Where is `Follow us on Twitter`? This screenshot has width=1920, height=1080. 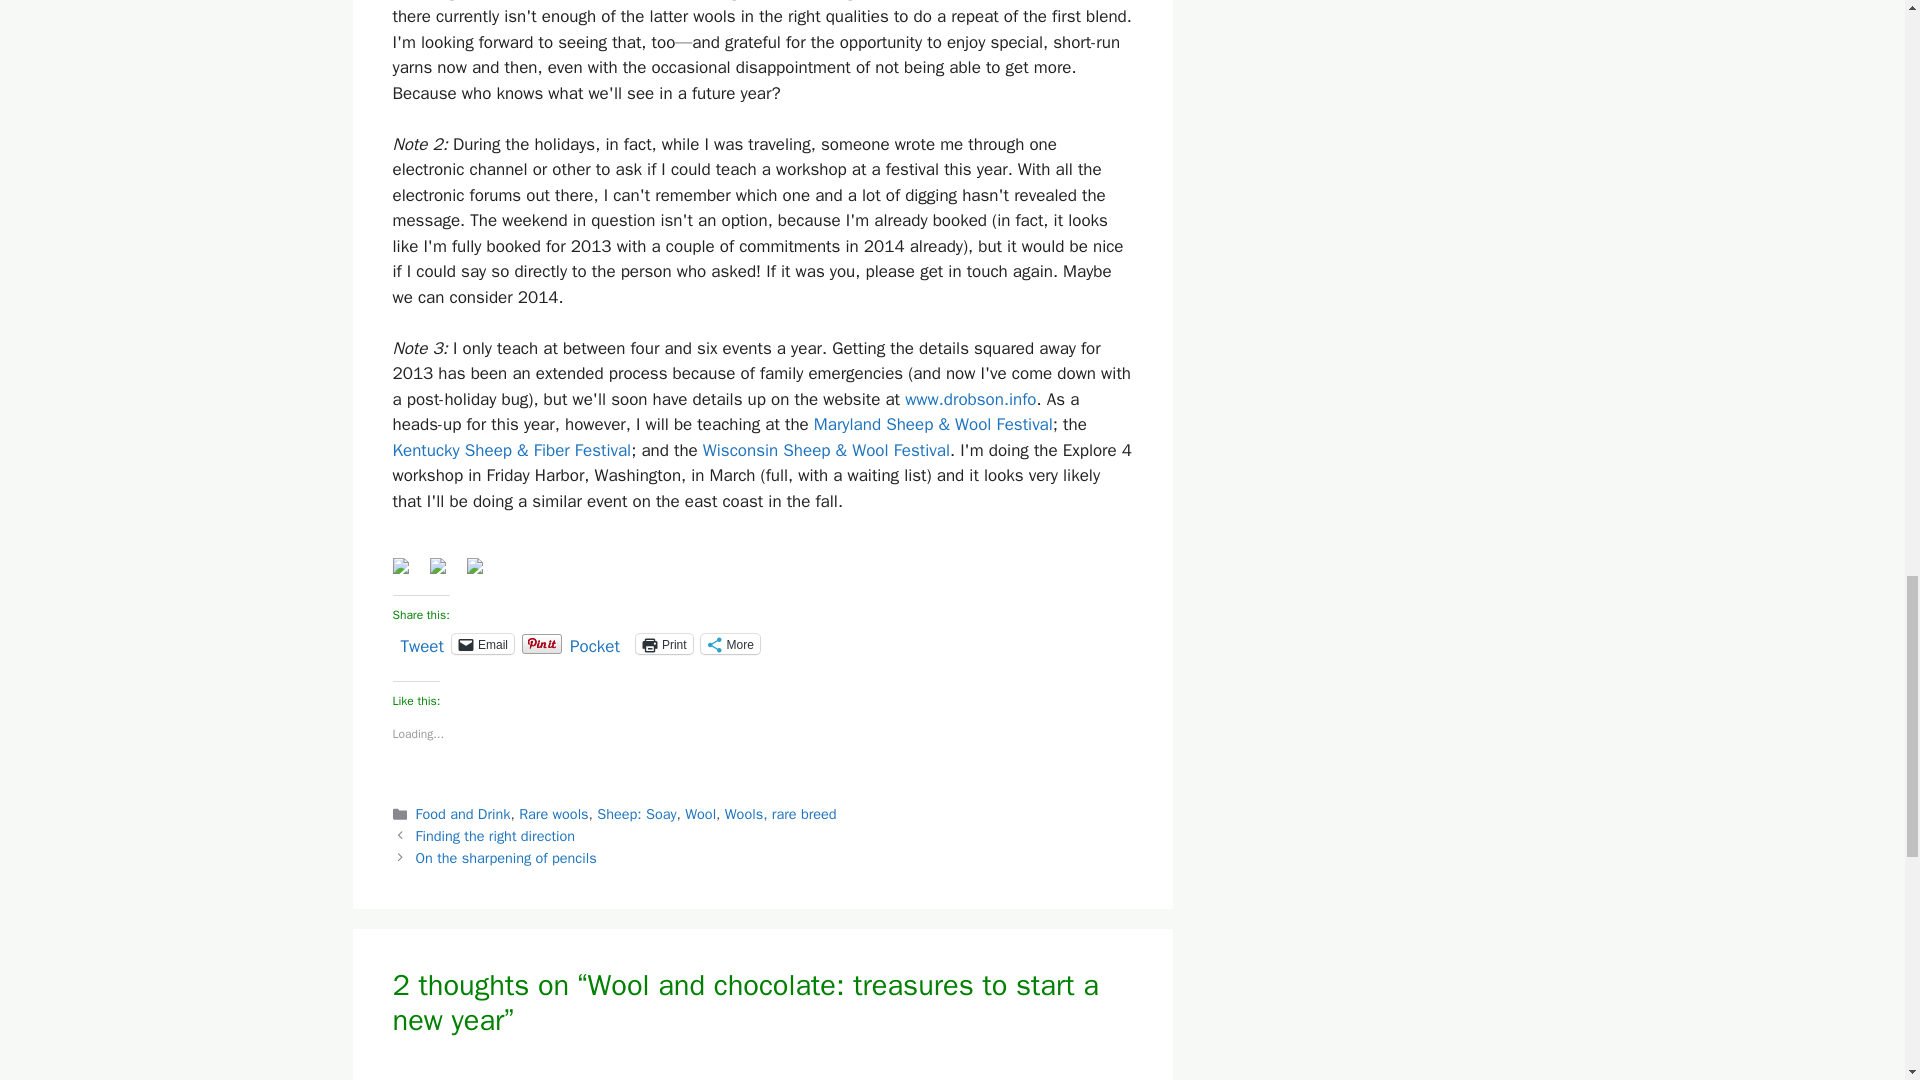
Follow us on Twitter is located at coordinates (438, 566).